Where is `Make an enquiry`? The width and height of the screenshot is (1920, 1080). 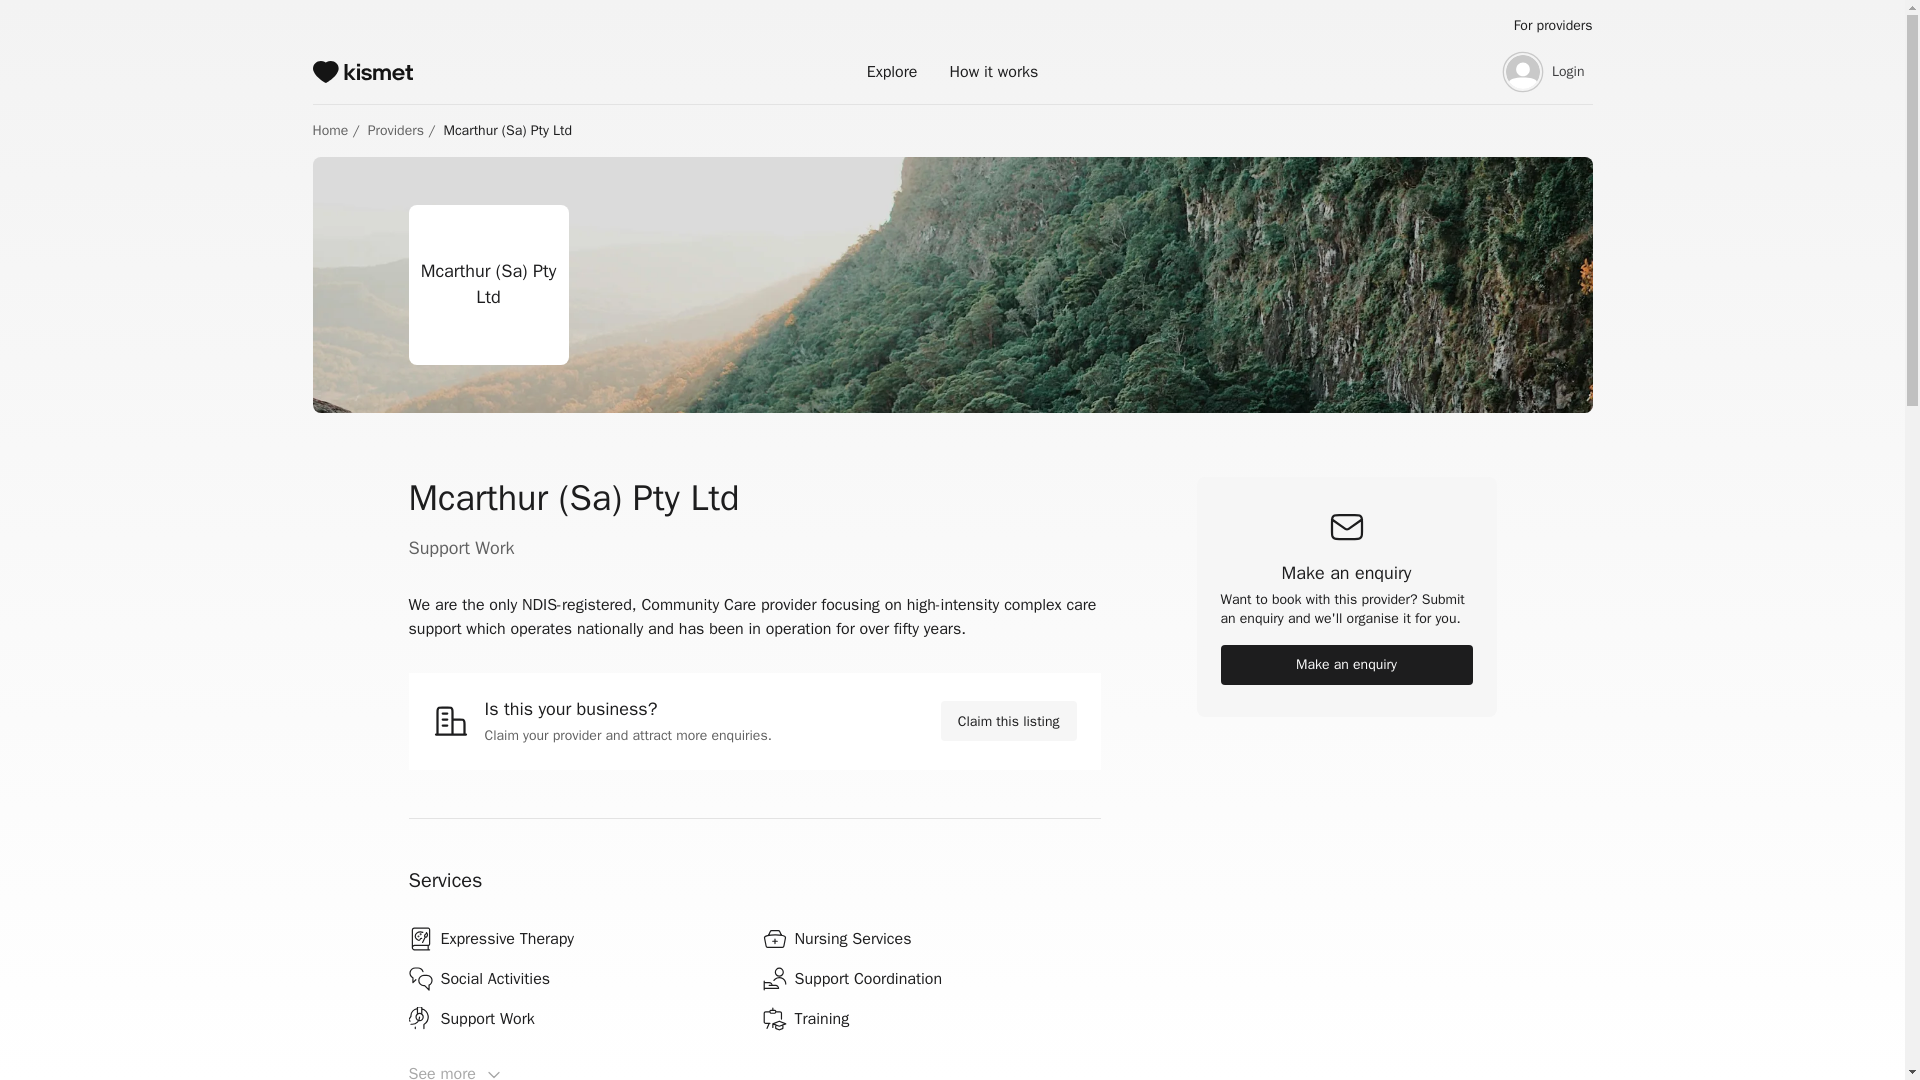 Make an enquiry is located at coordinates (1346, 664).